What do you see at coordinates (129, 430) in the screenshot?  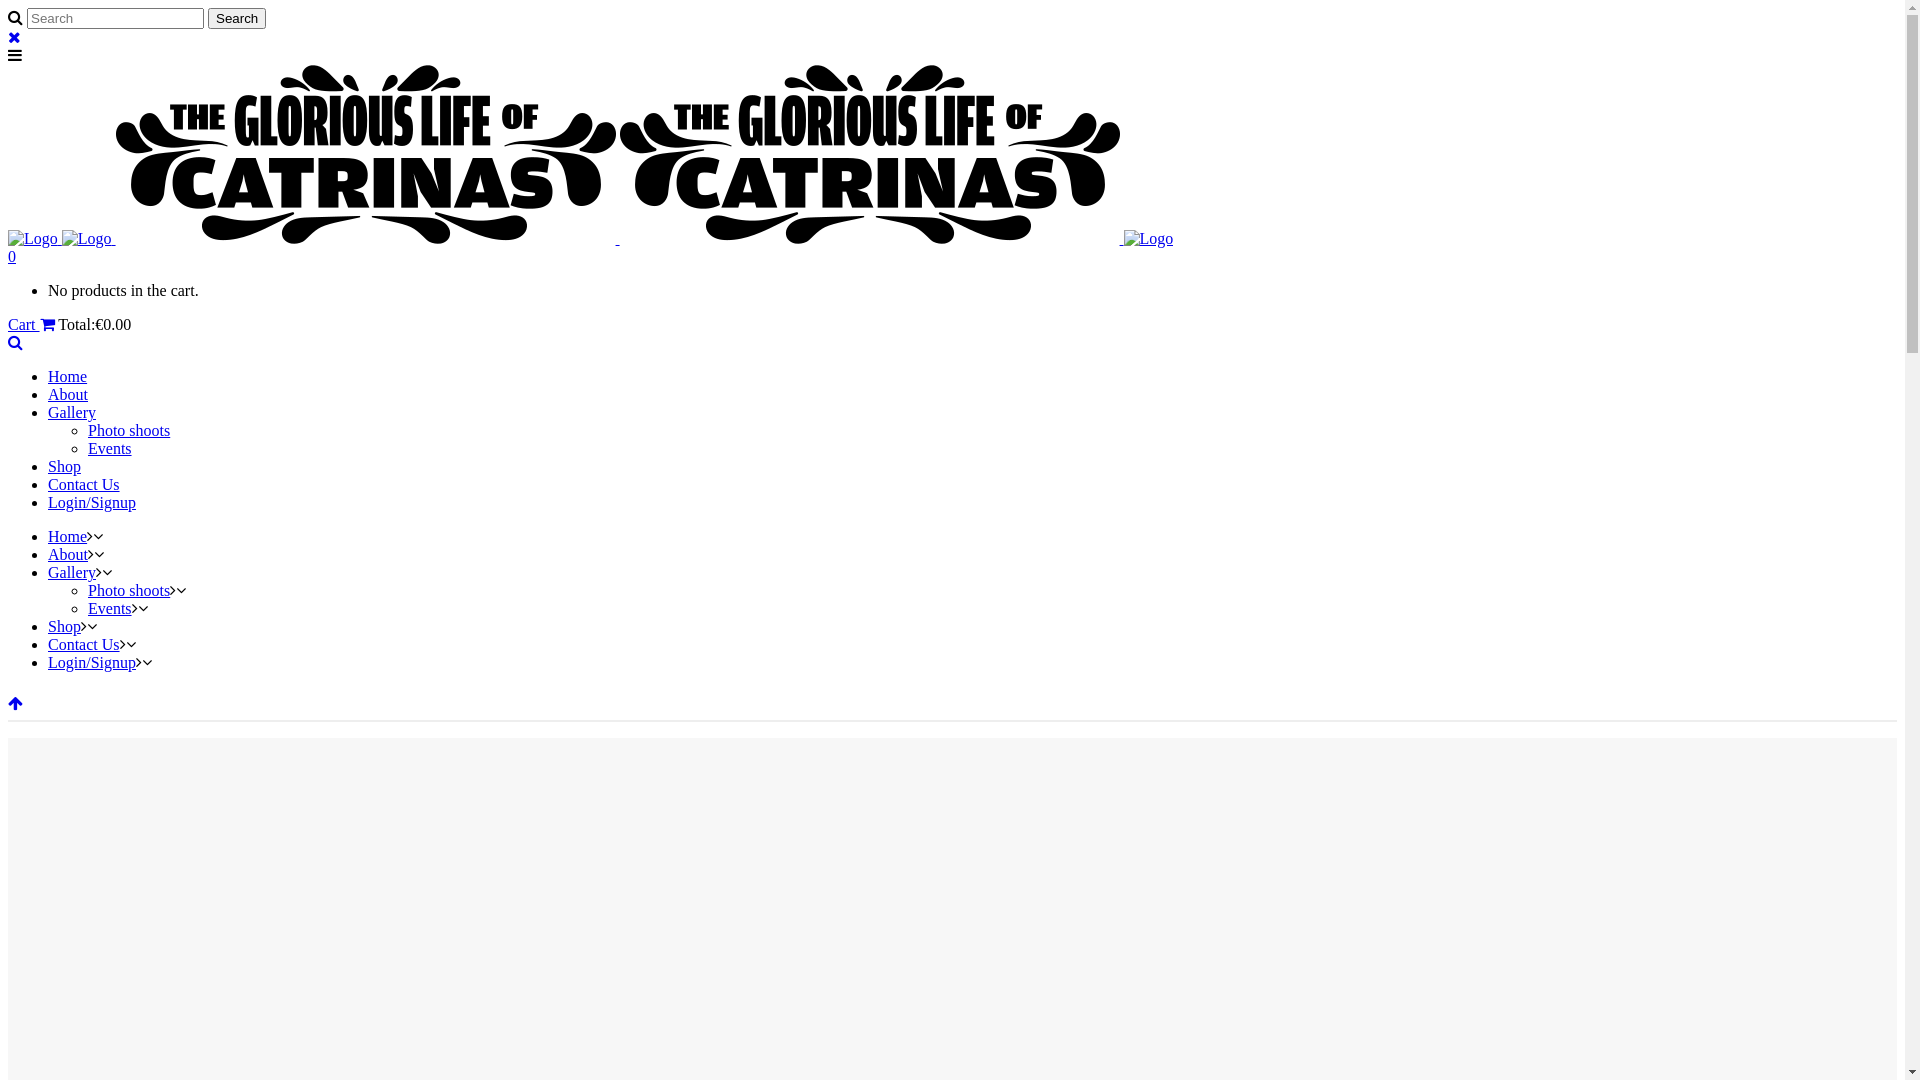 I see `Photo shoots` at bounding box center [129, 430].